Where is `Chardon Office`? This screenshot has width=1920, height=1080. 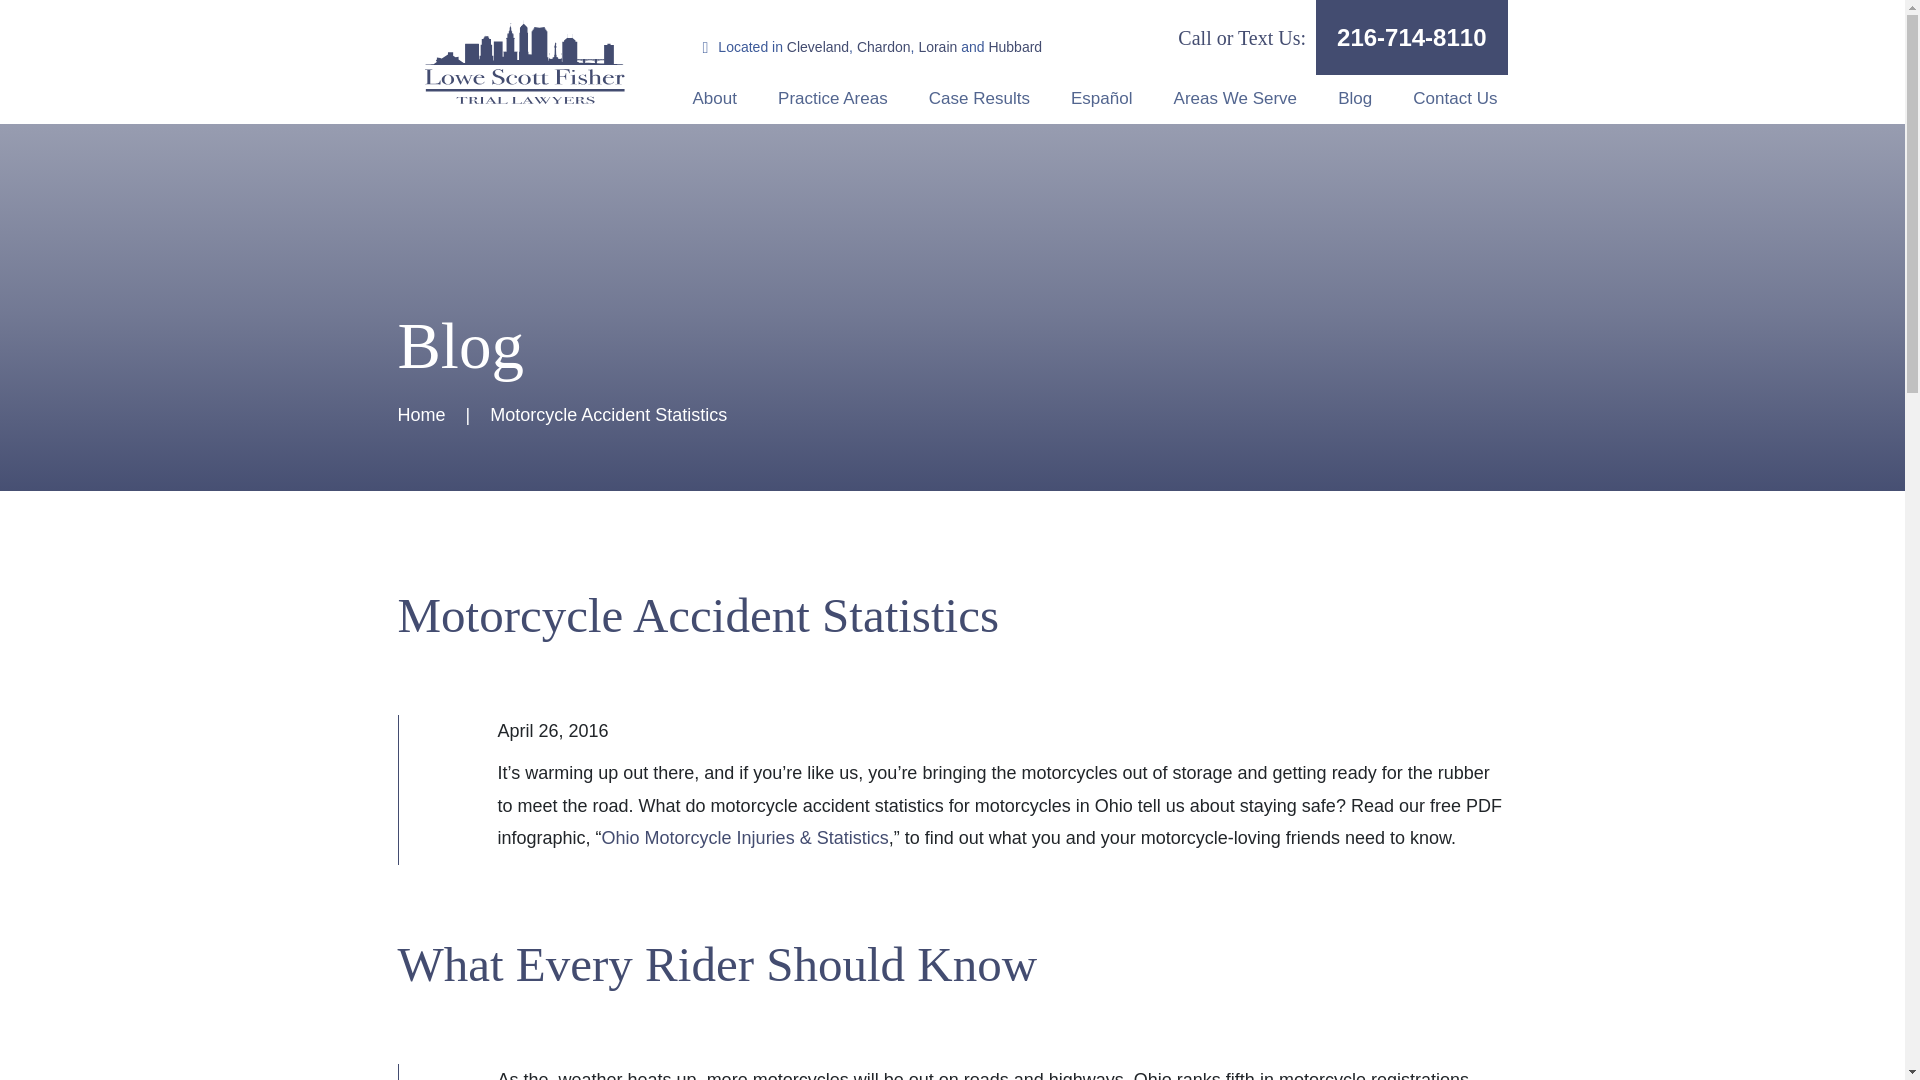 Chardon Office is located at coordinates (936, 46).